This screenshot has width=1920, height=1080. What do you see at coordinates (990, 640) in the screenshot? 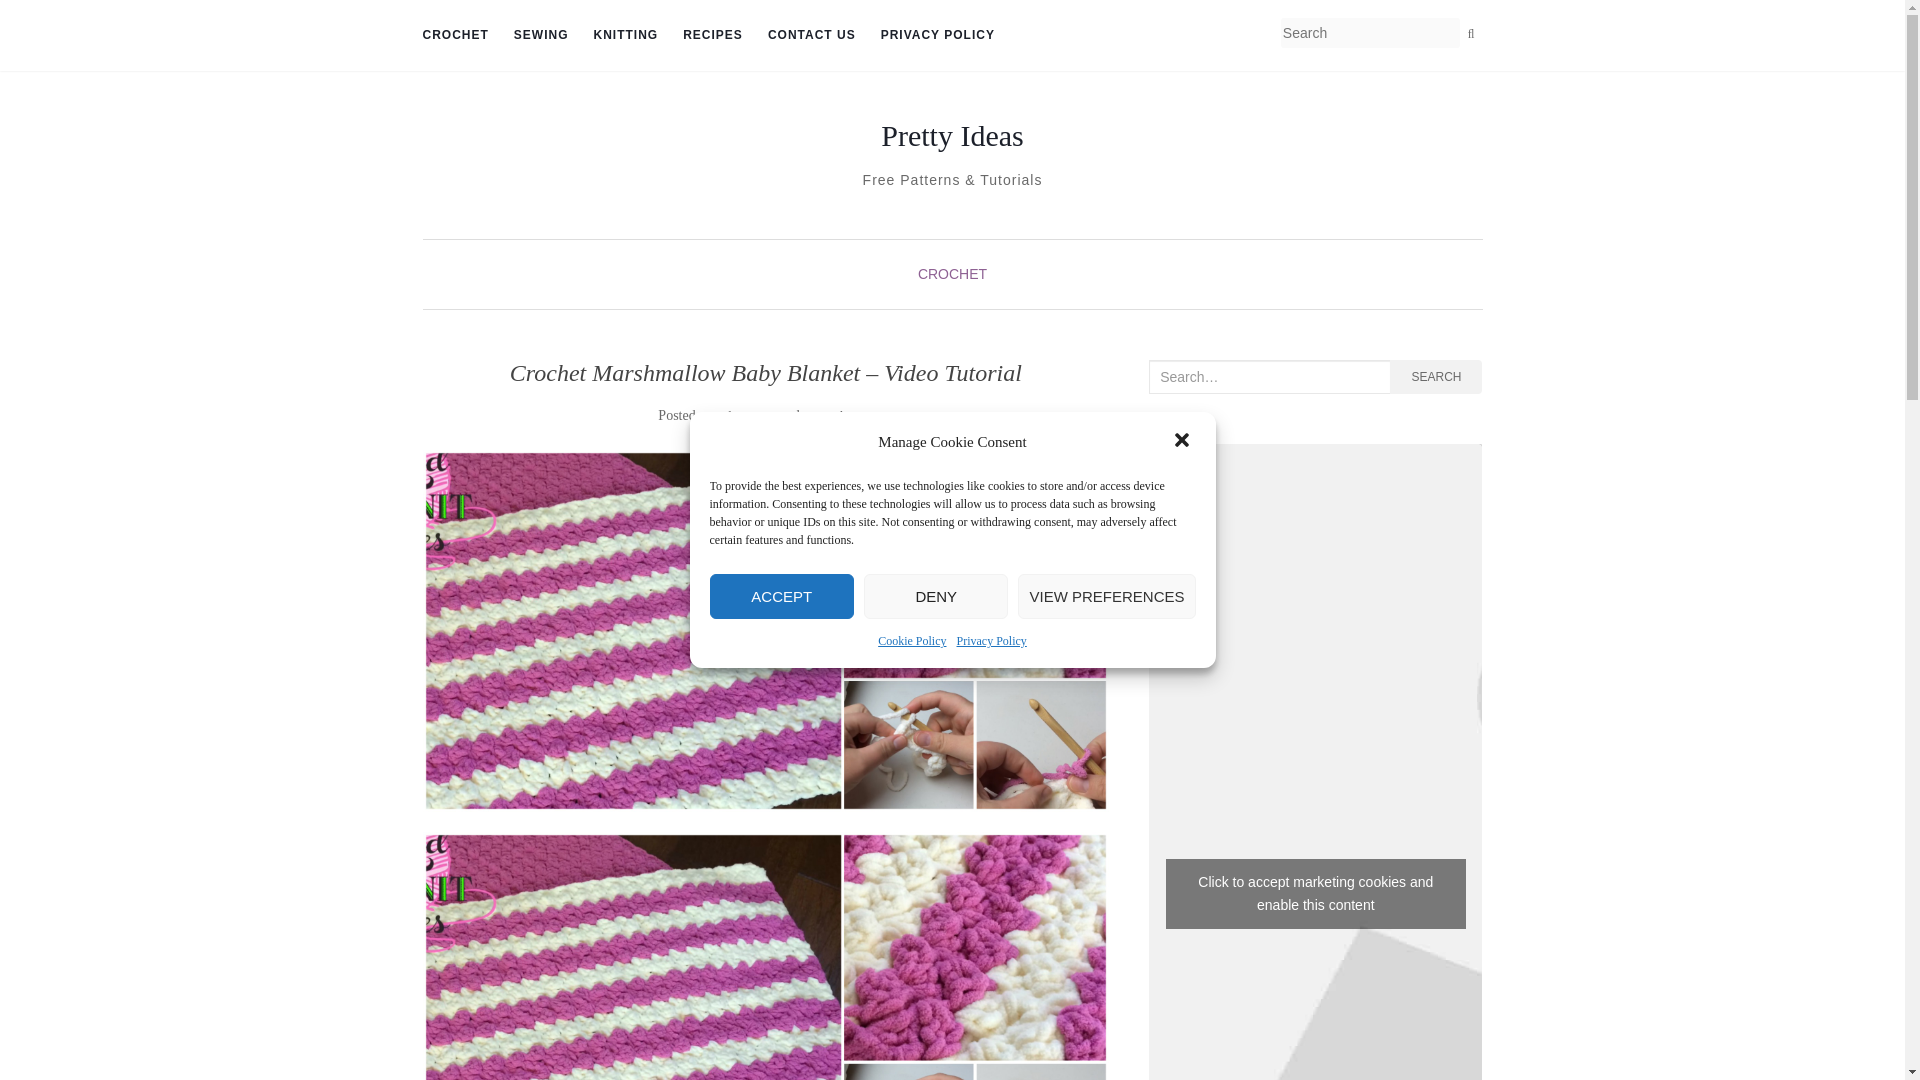
I see `Privacy Policy` at bounding box center [990, 640].